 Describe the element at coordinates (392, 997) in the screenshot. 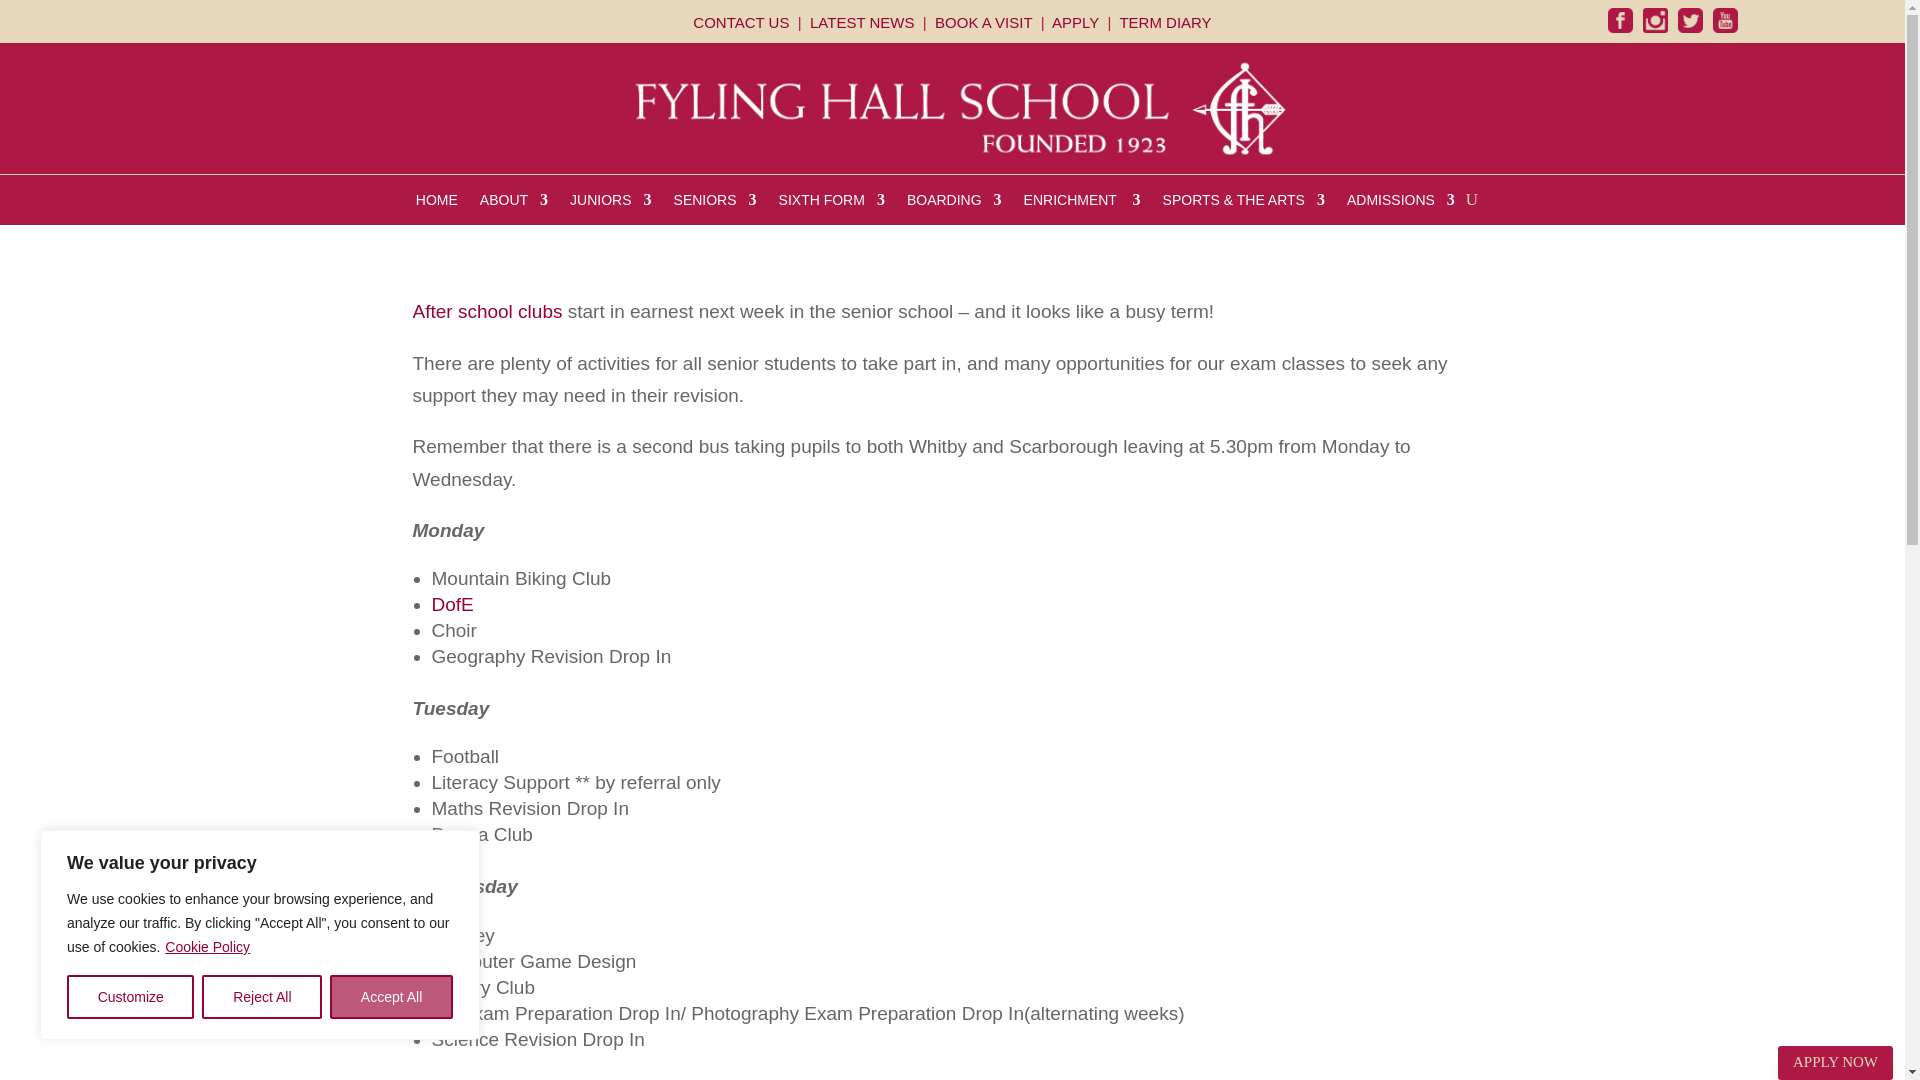

I see `Accept All` at that location.